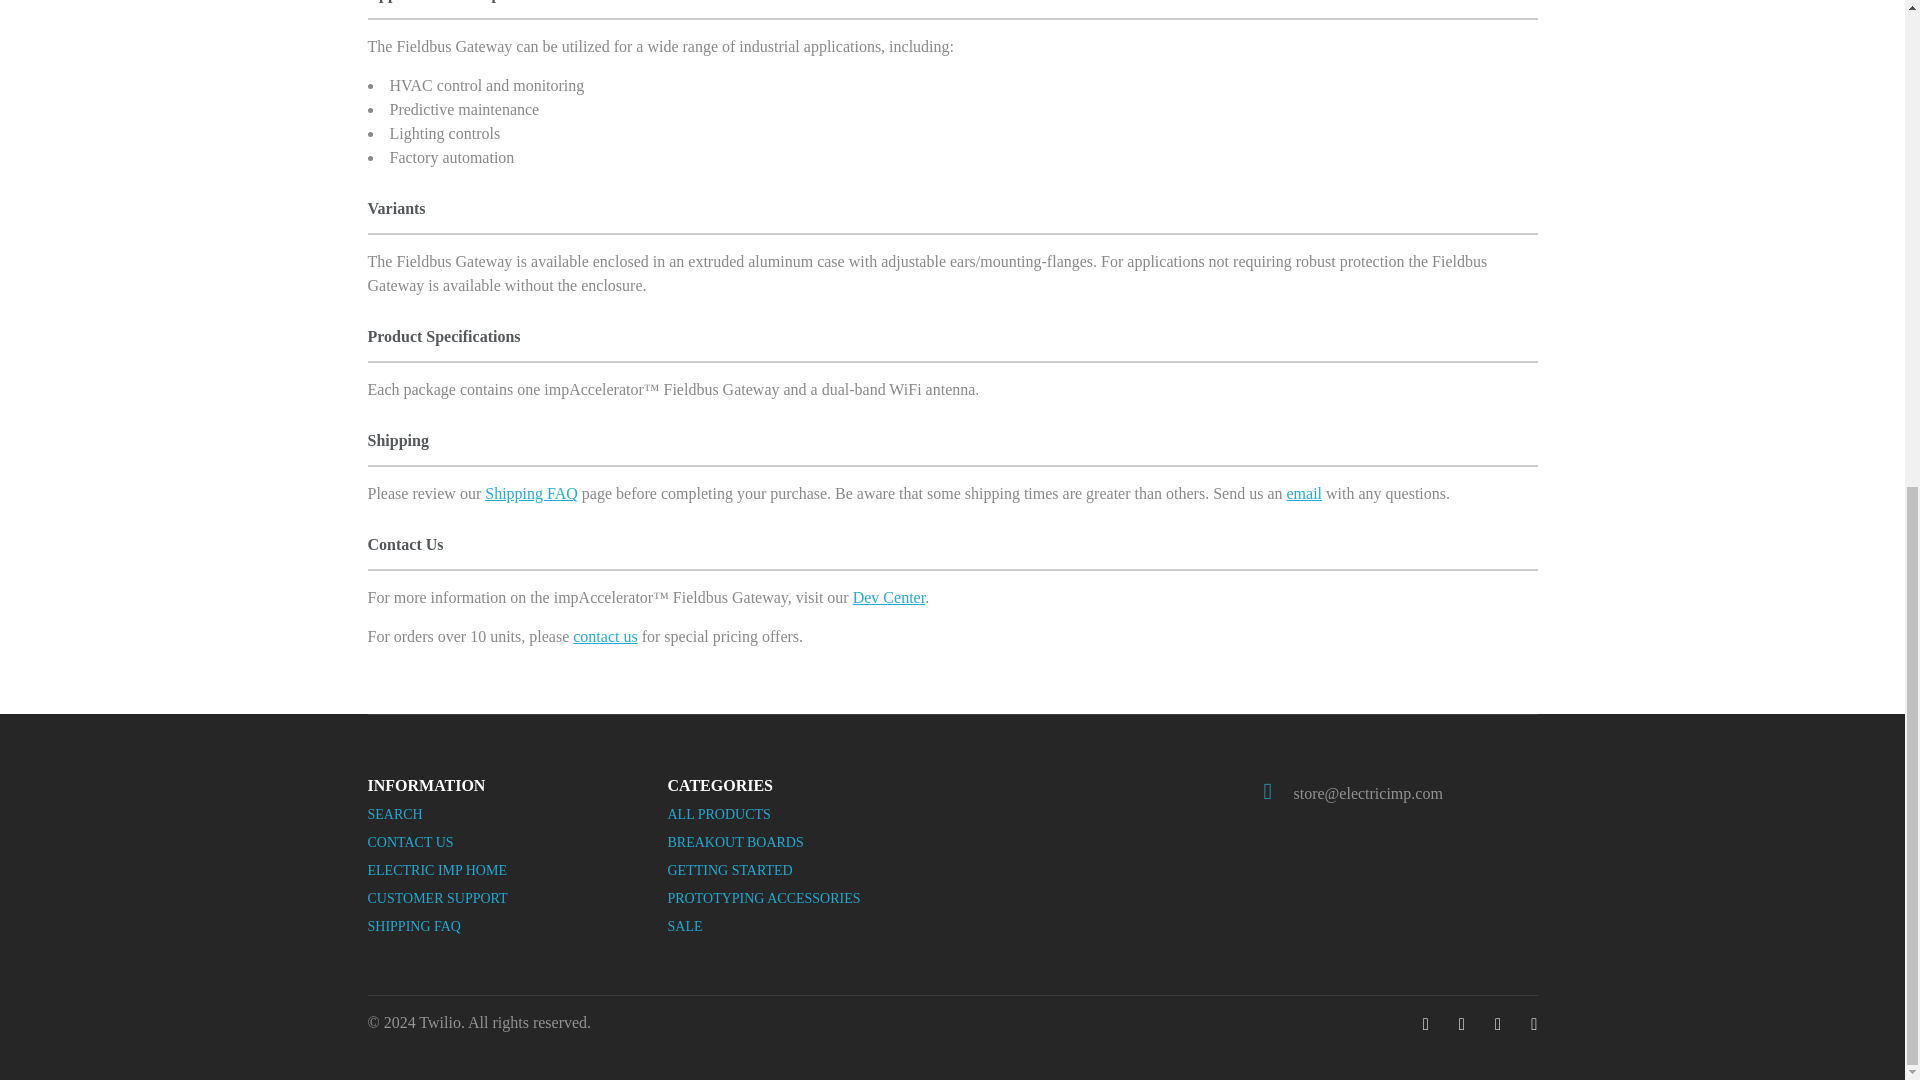 The image size is (1920, 1080). I want to click on email, so click(1304, 493).